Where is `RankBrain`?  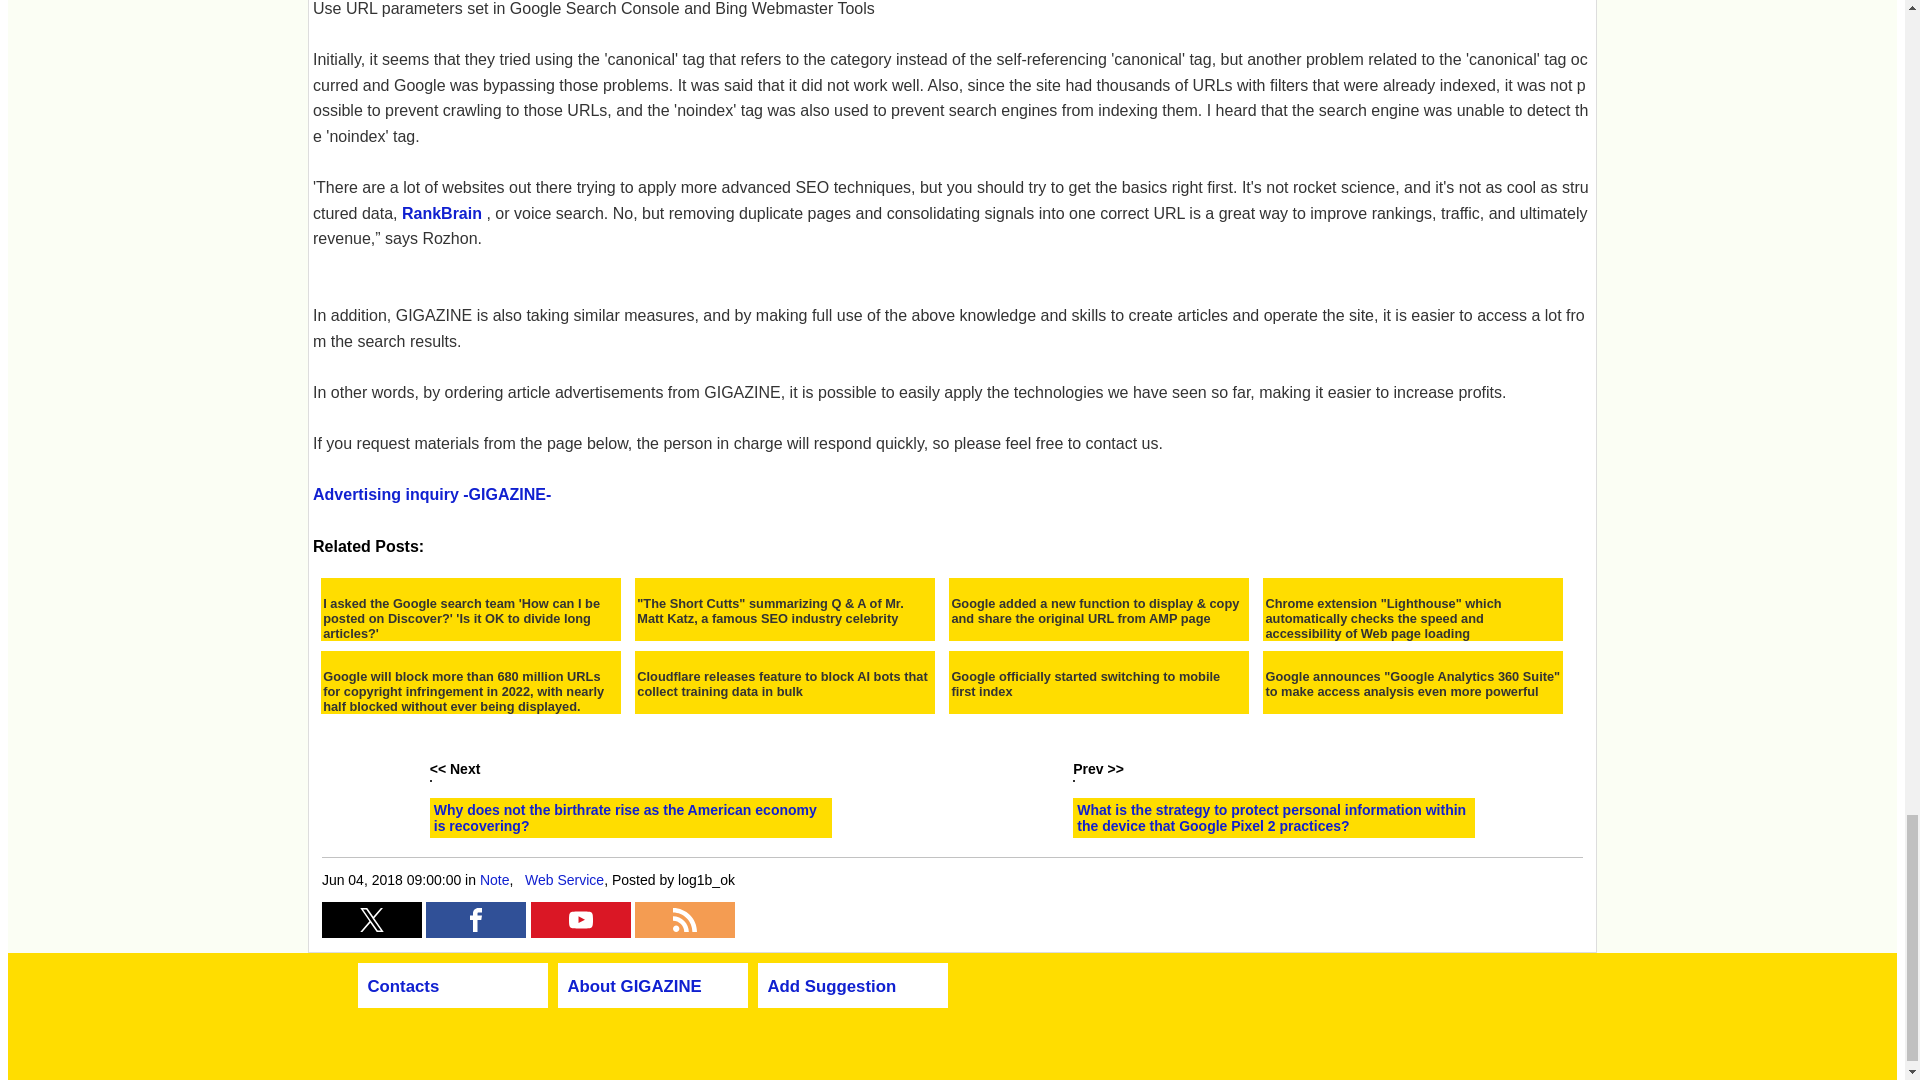
RankBrain is located at coordinates (441, 214).